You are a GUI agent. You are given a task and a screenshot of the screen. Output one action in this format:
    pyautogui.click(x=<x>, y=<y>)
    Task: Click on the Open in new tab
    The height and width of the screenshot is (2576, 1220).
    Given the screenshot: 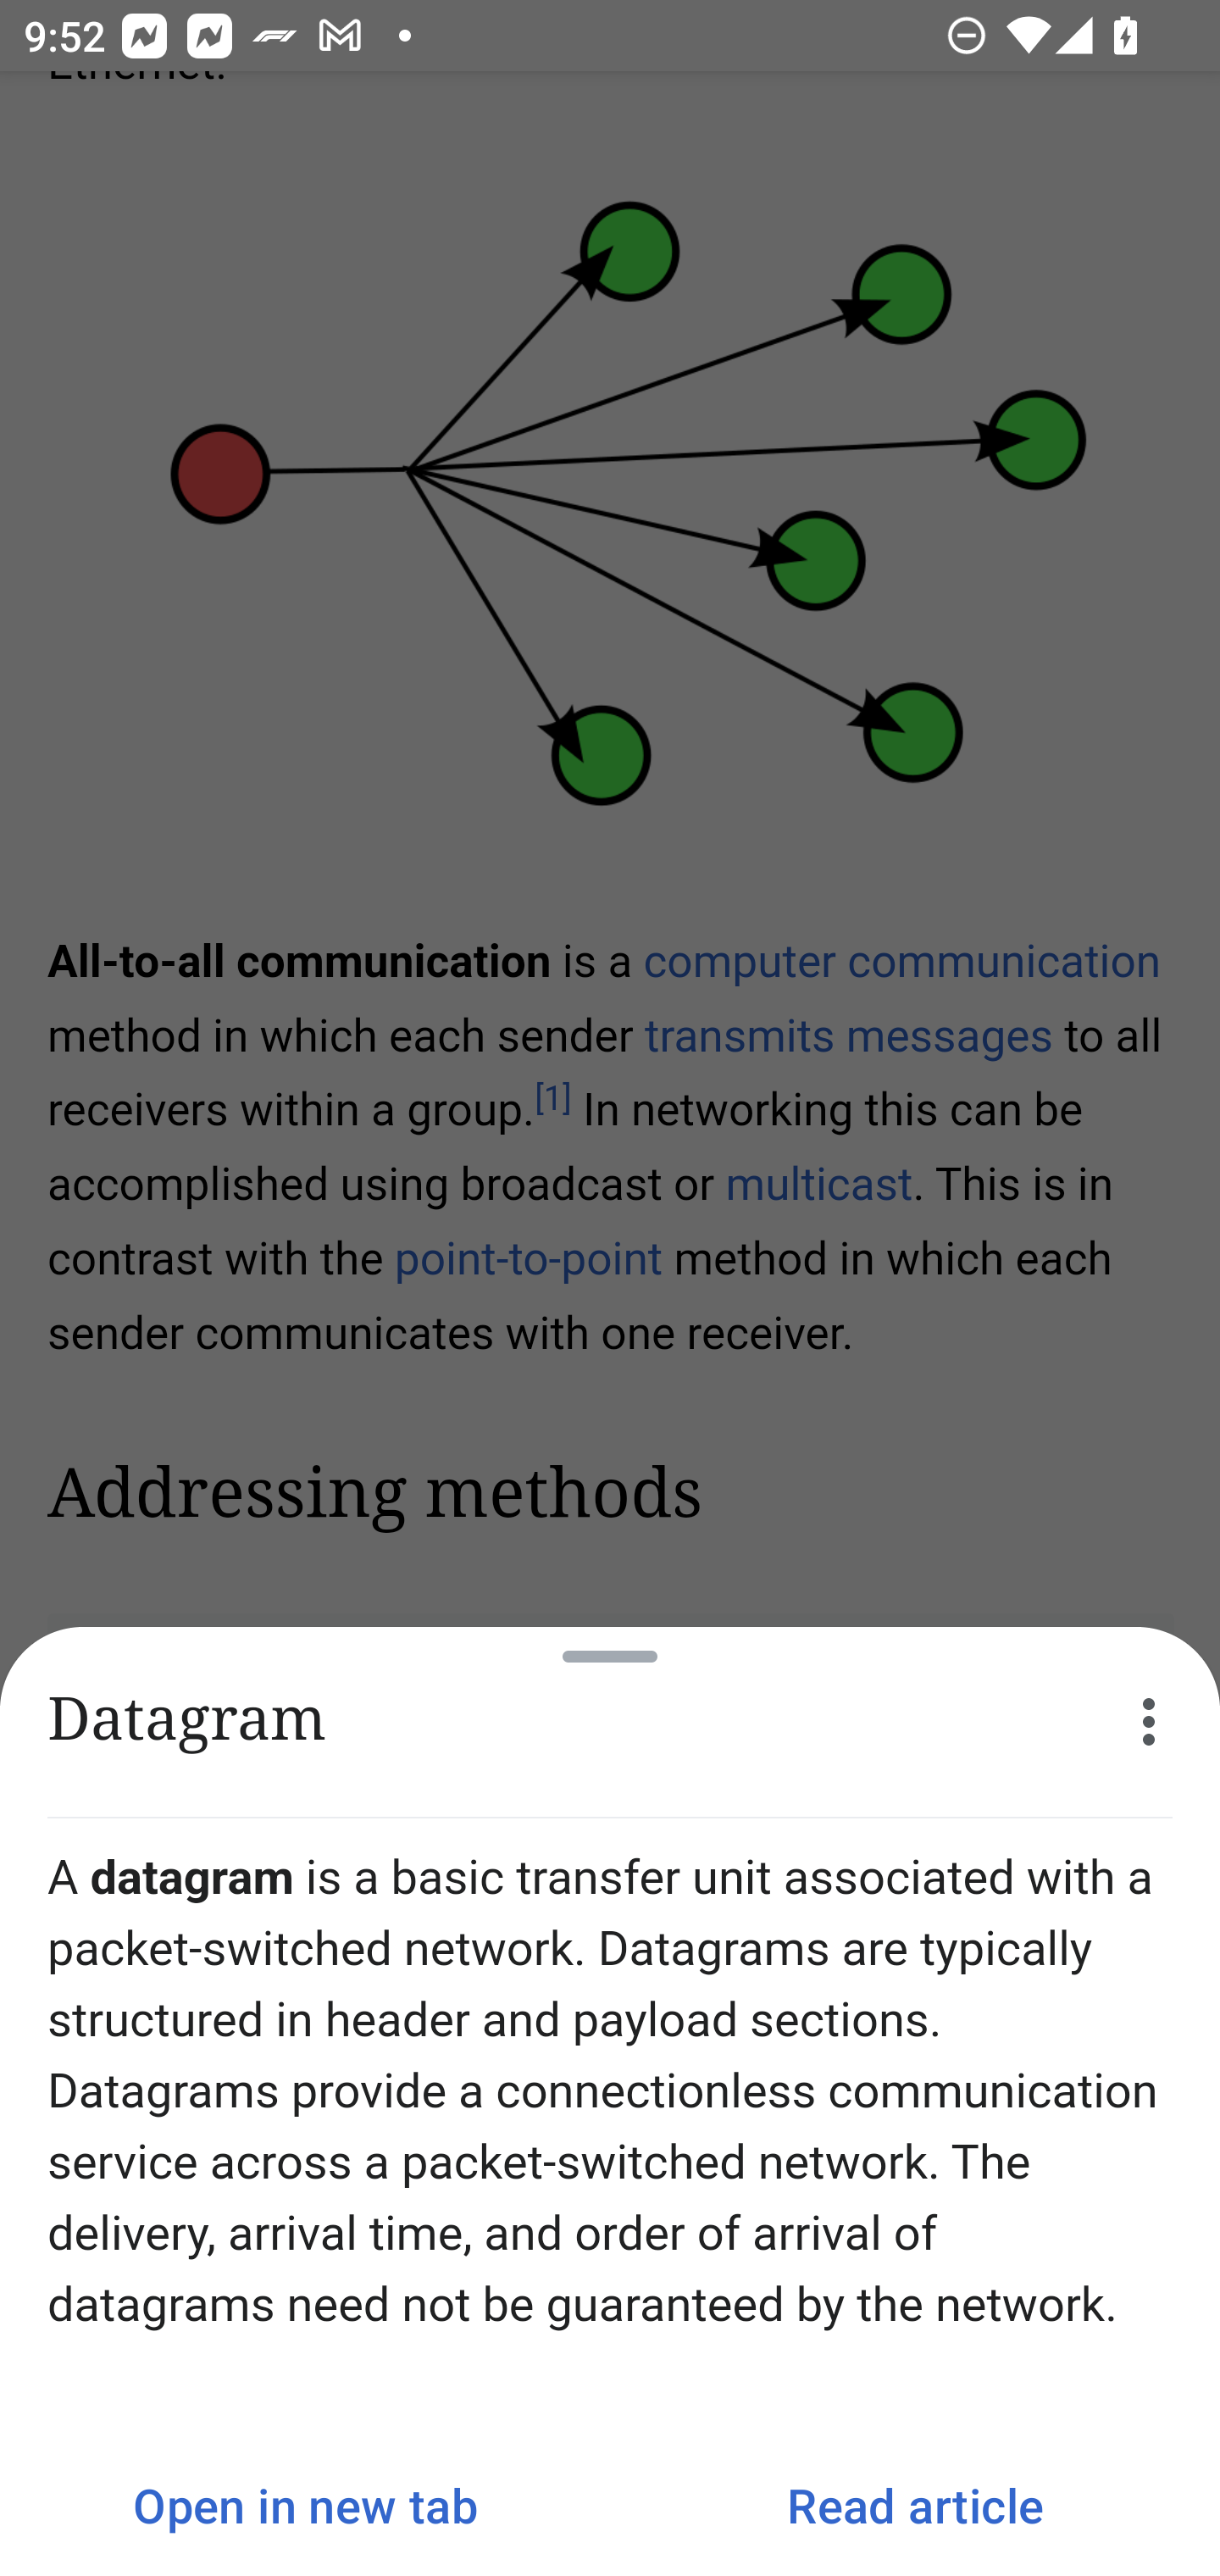 What is the action you would take?
    pyautogui.click(x=305, y=2505)
    